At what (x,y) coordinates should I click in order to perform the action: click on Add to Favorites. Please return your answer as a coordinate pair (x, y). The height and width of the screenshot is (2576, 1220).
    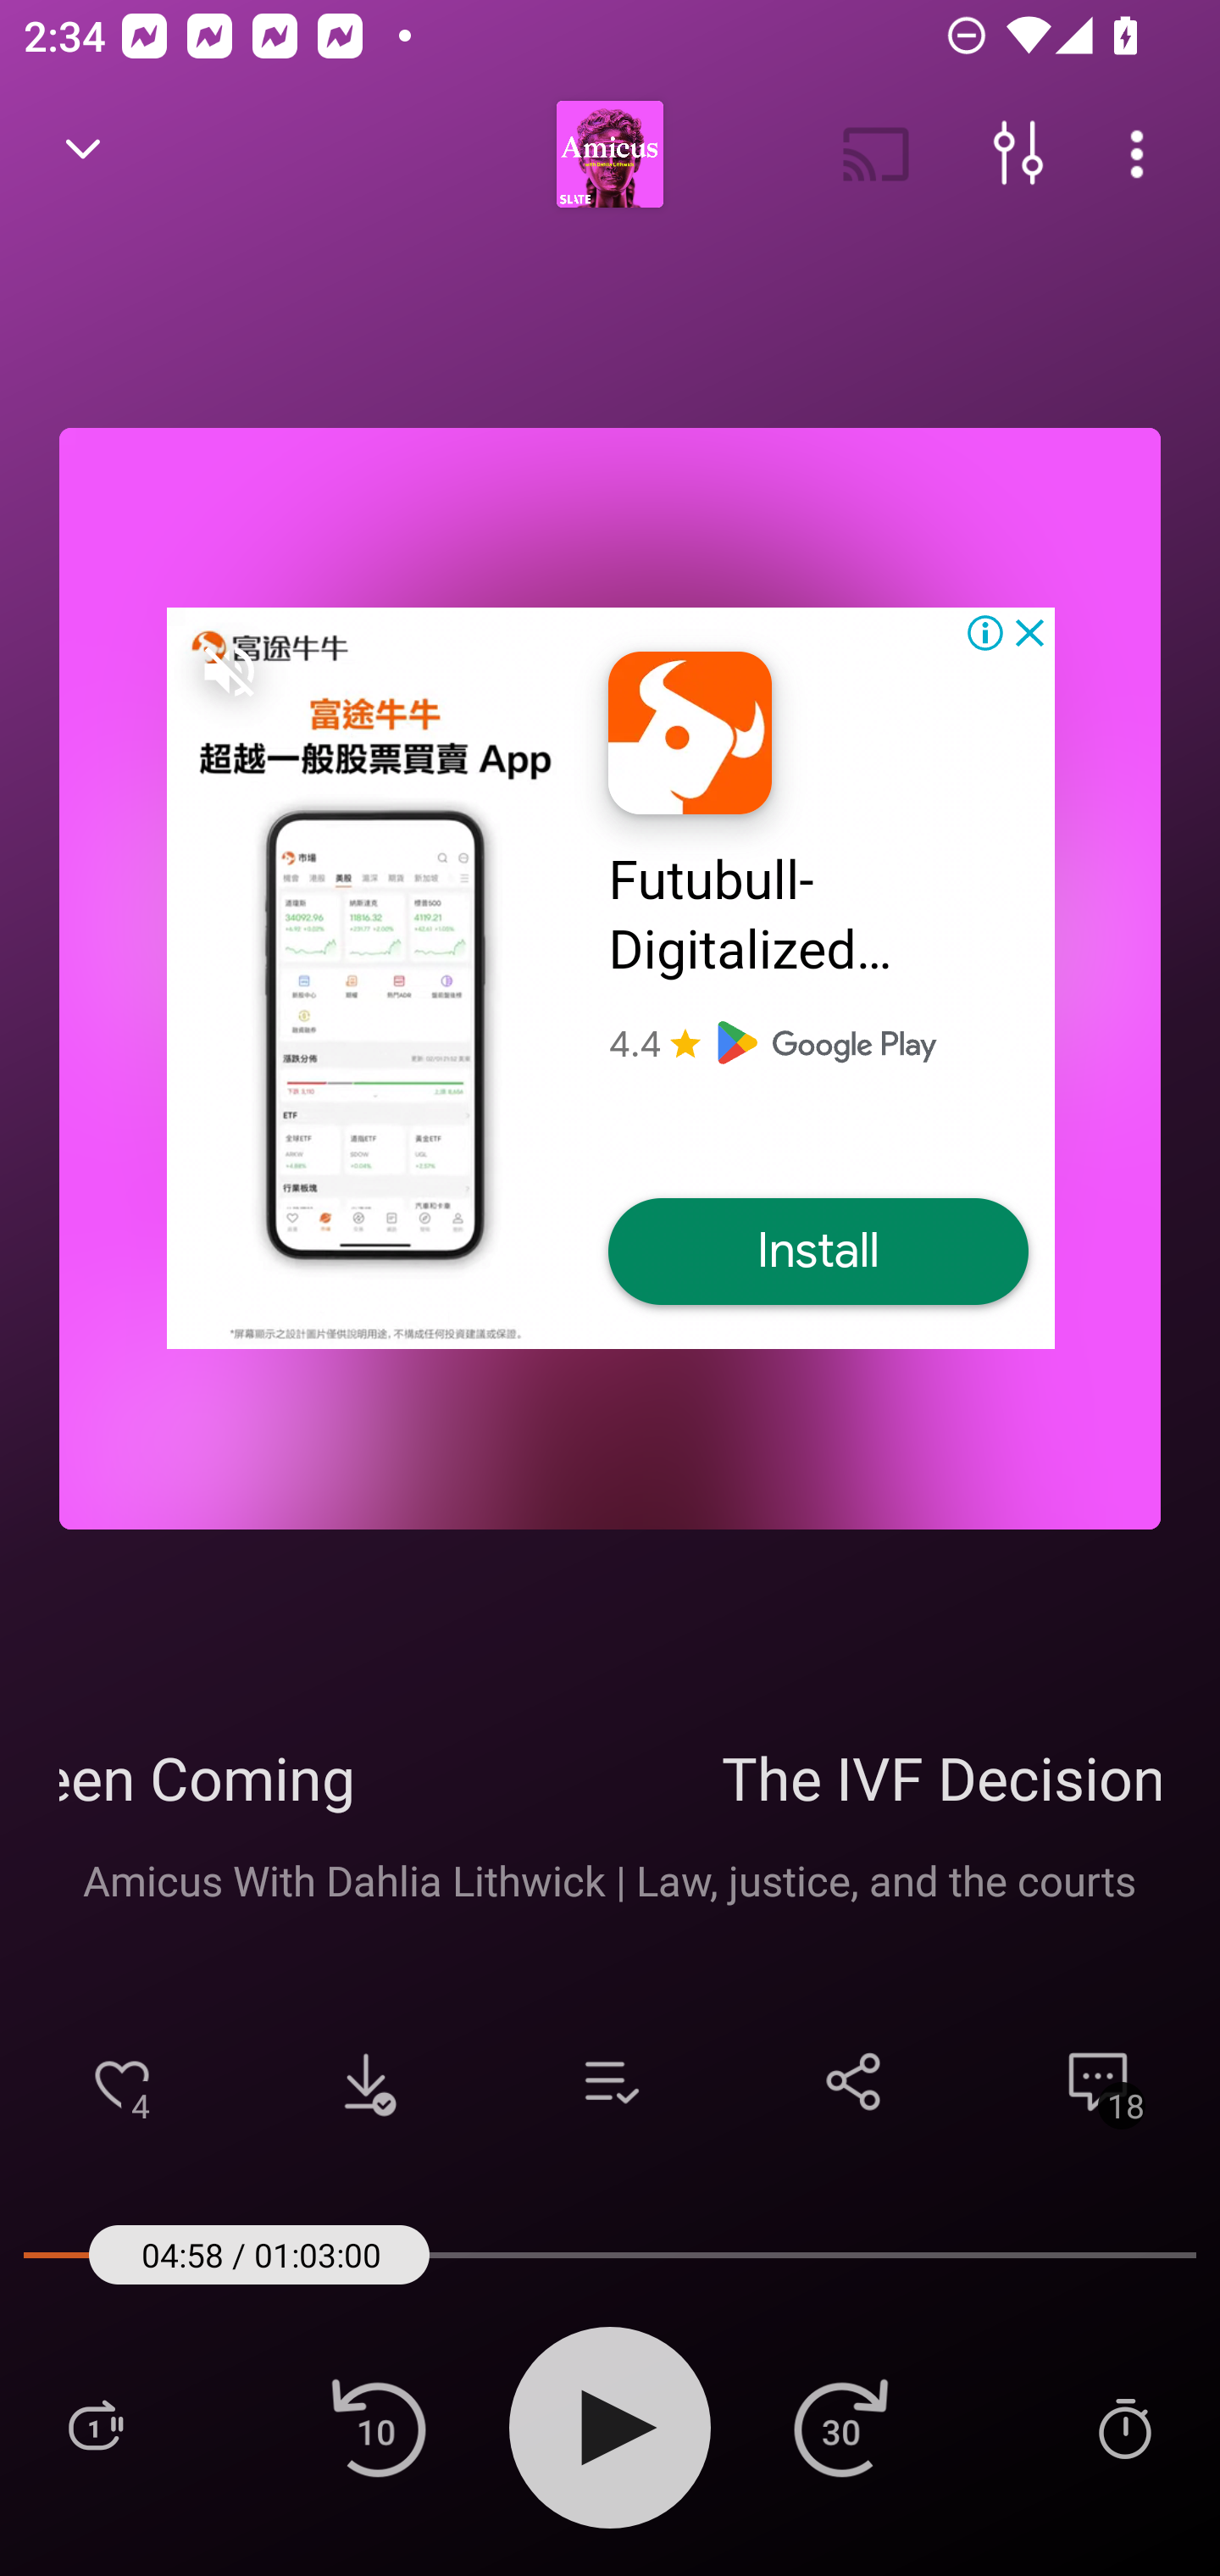
    Looking at the image, I should click on (122, 2081).